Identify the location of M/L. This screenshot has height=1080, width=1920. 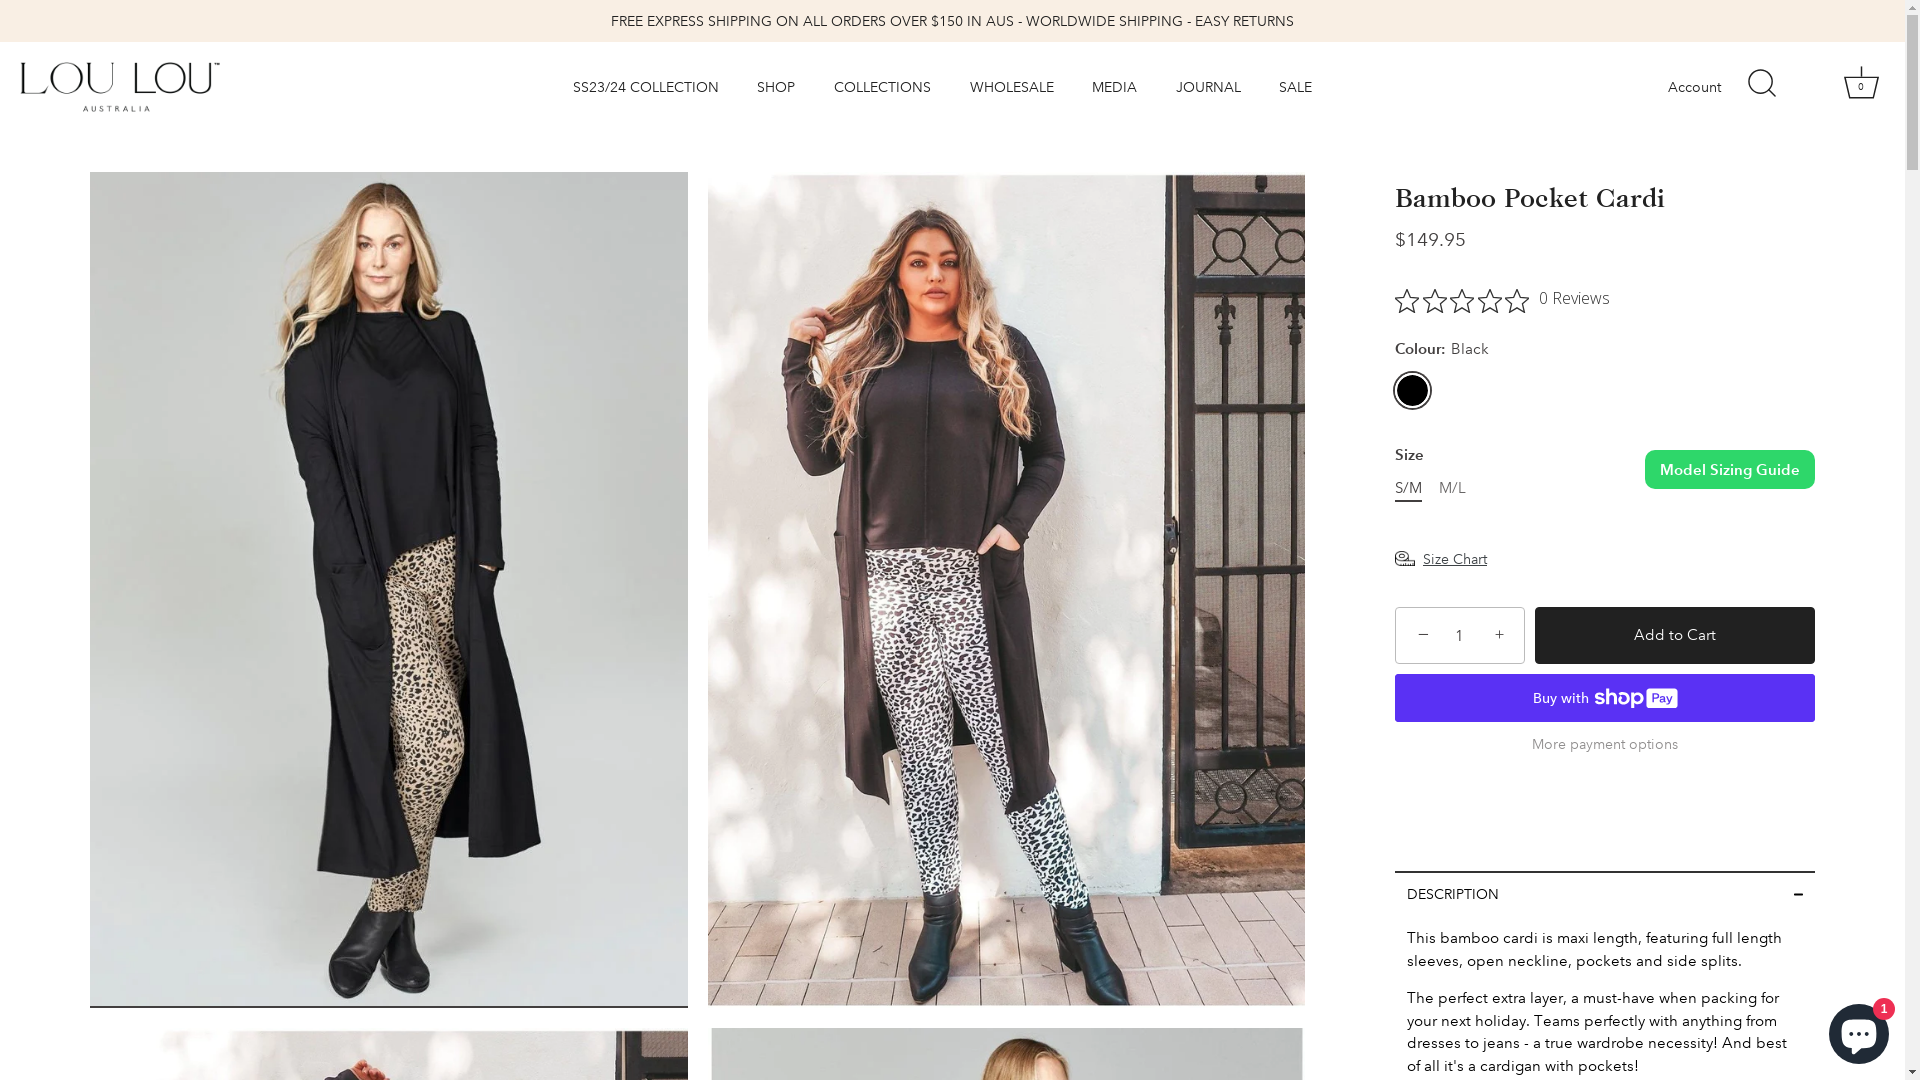
(1452, 488).